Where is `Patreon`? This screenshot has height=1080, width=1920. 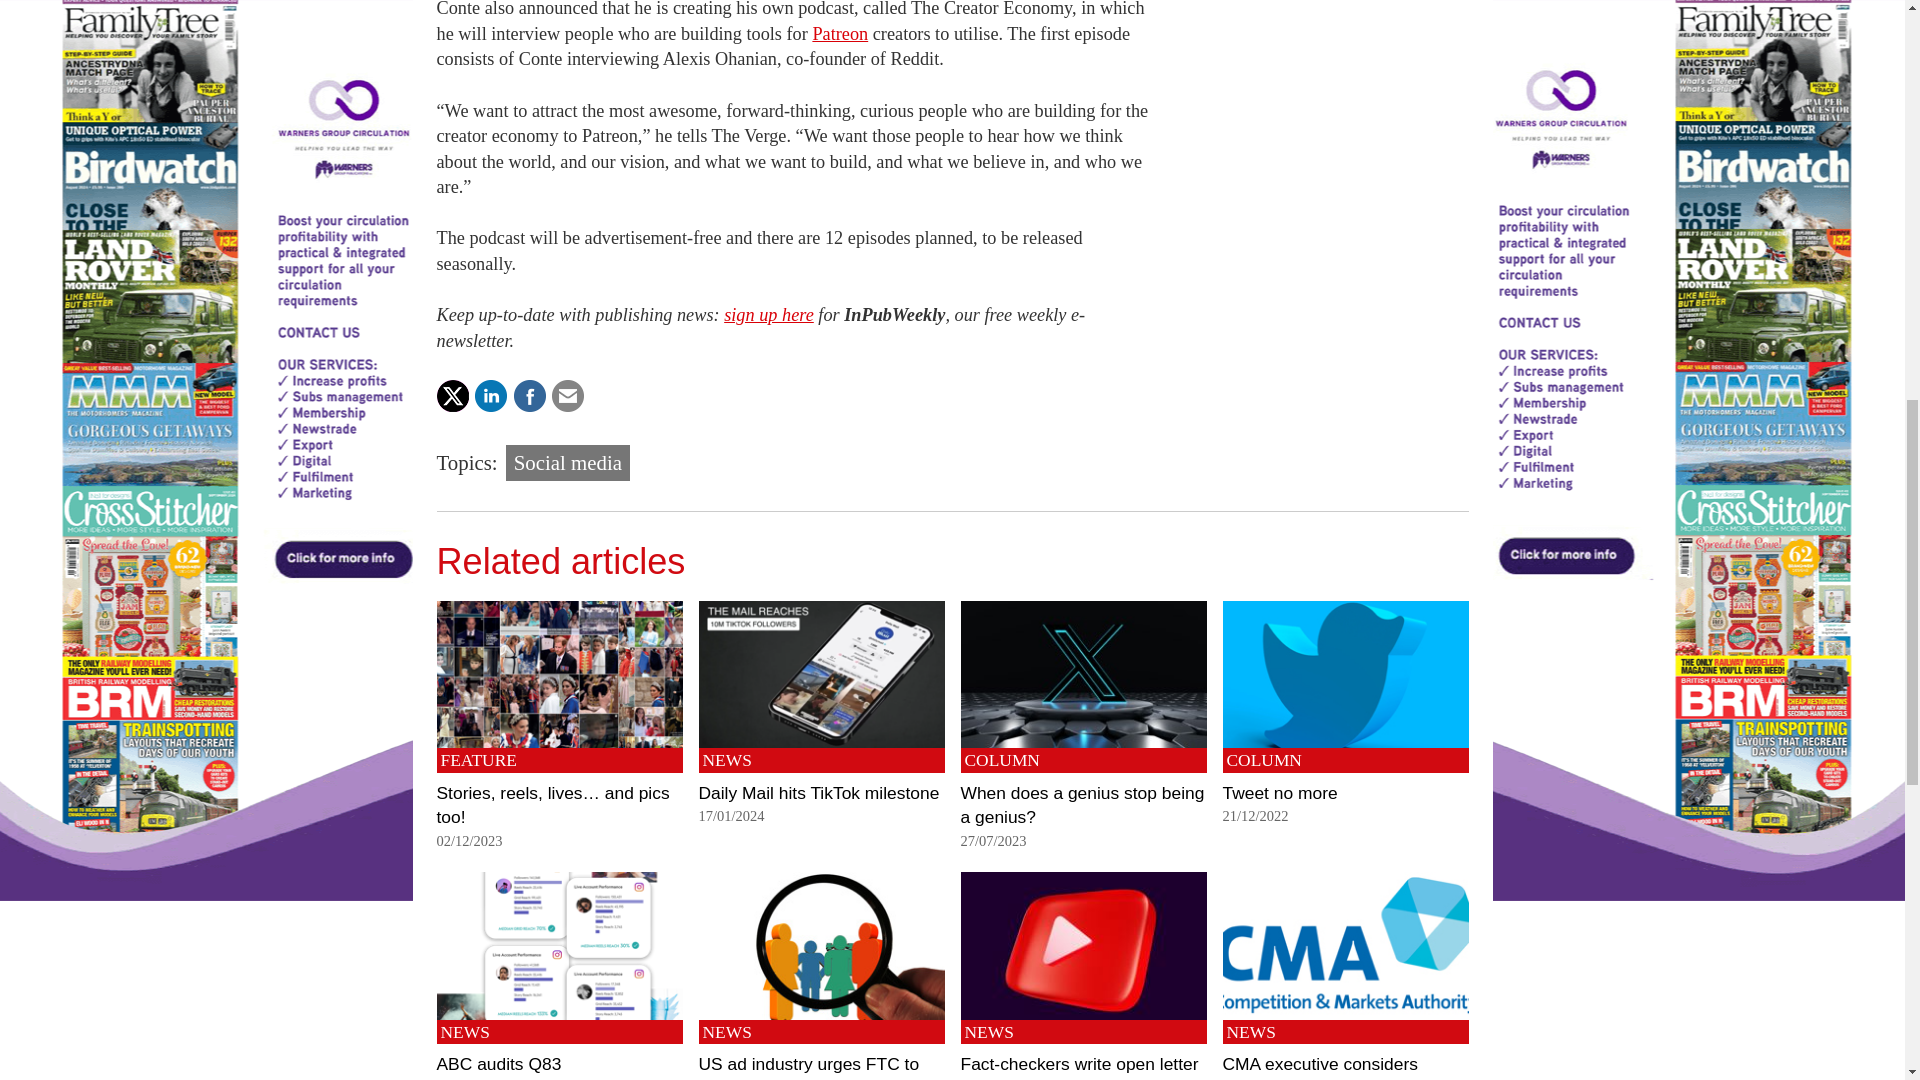
Patreon is located at coordinates (840, 34).